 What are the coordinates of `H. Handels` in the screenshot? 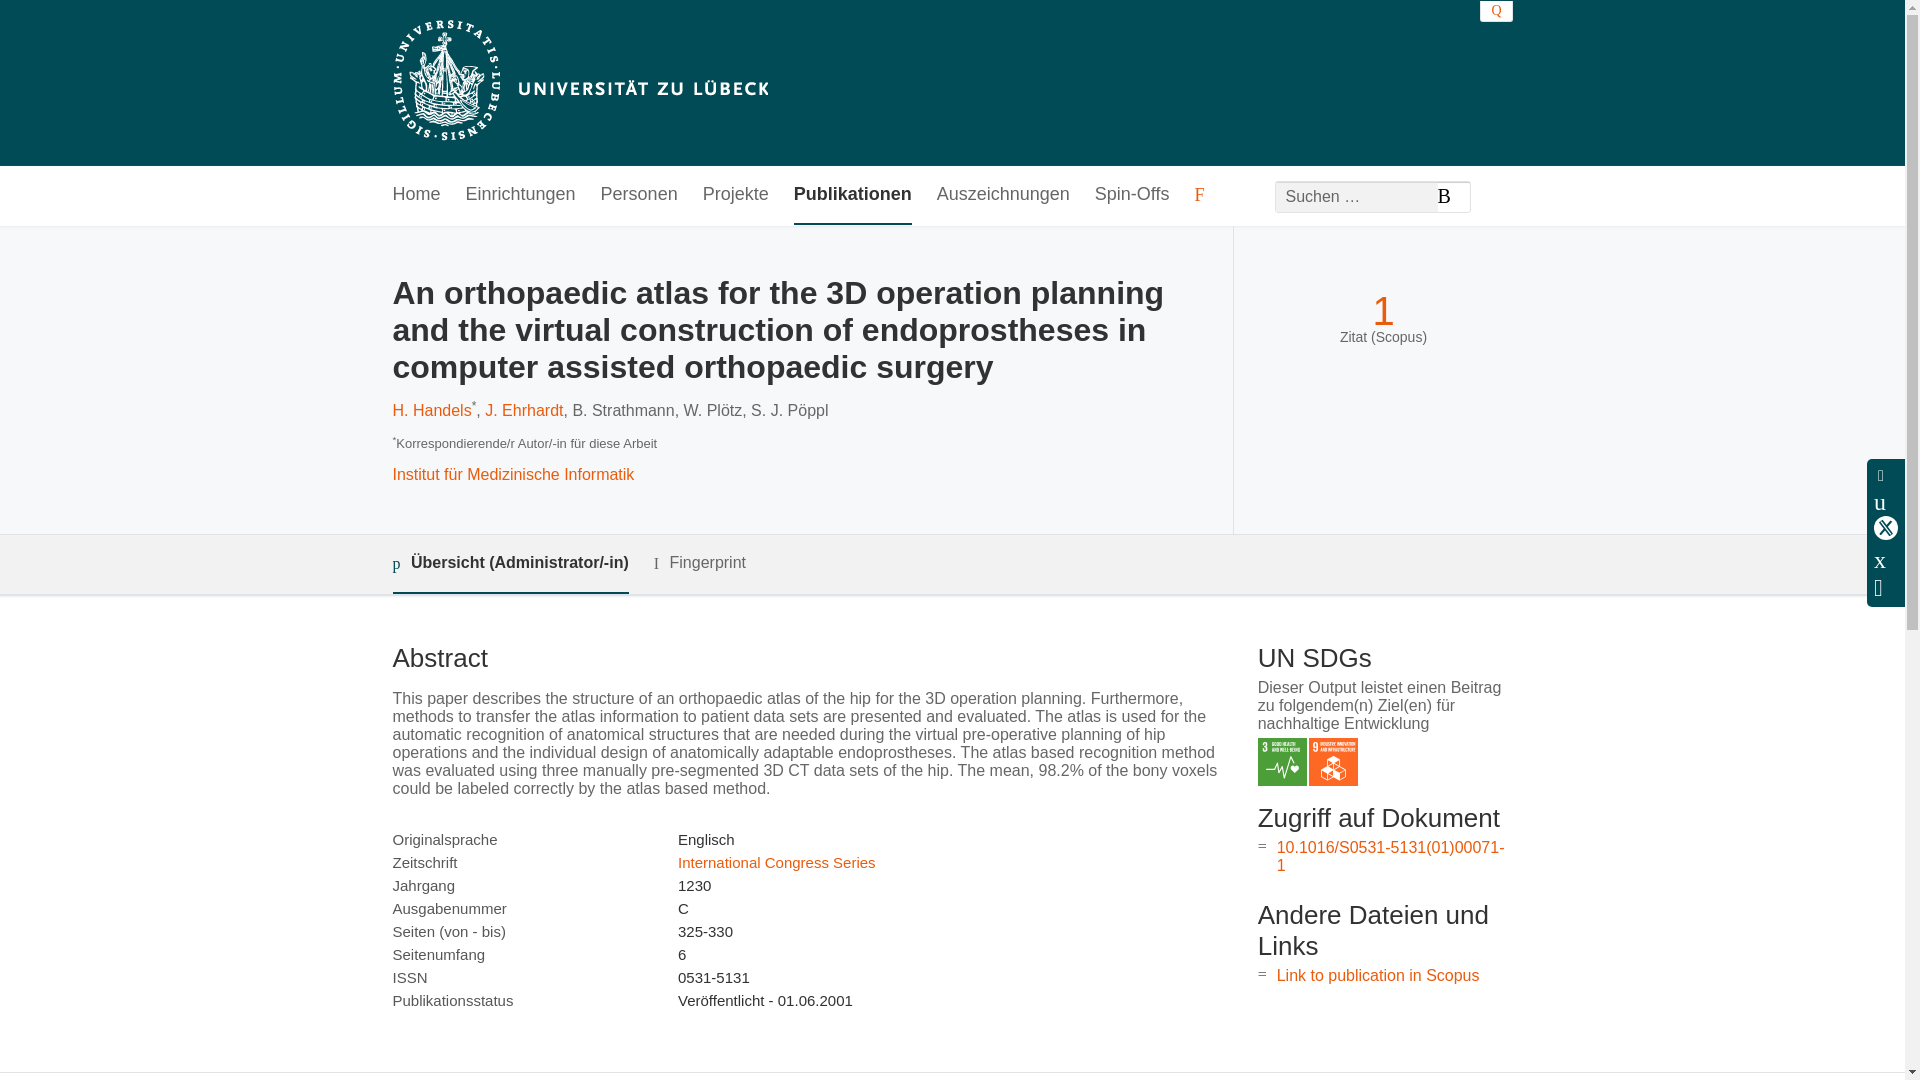 It's located at (430, 410).